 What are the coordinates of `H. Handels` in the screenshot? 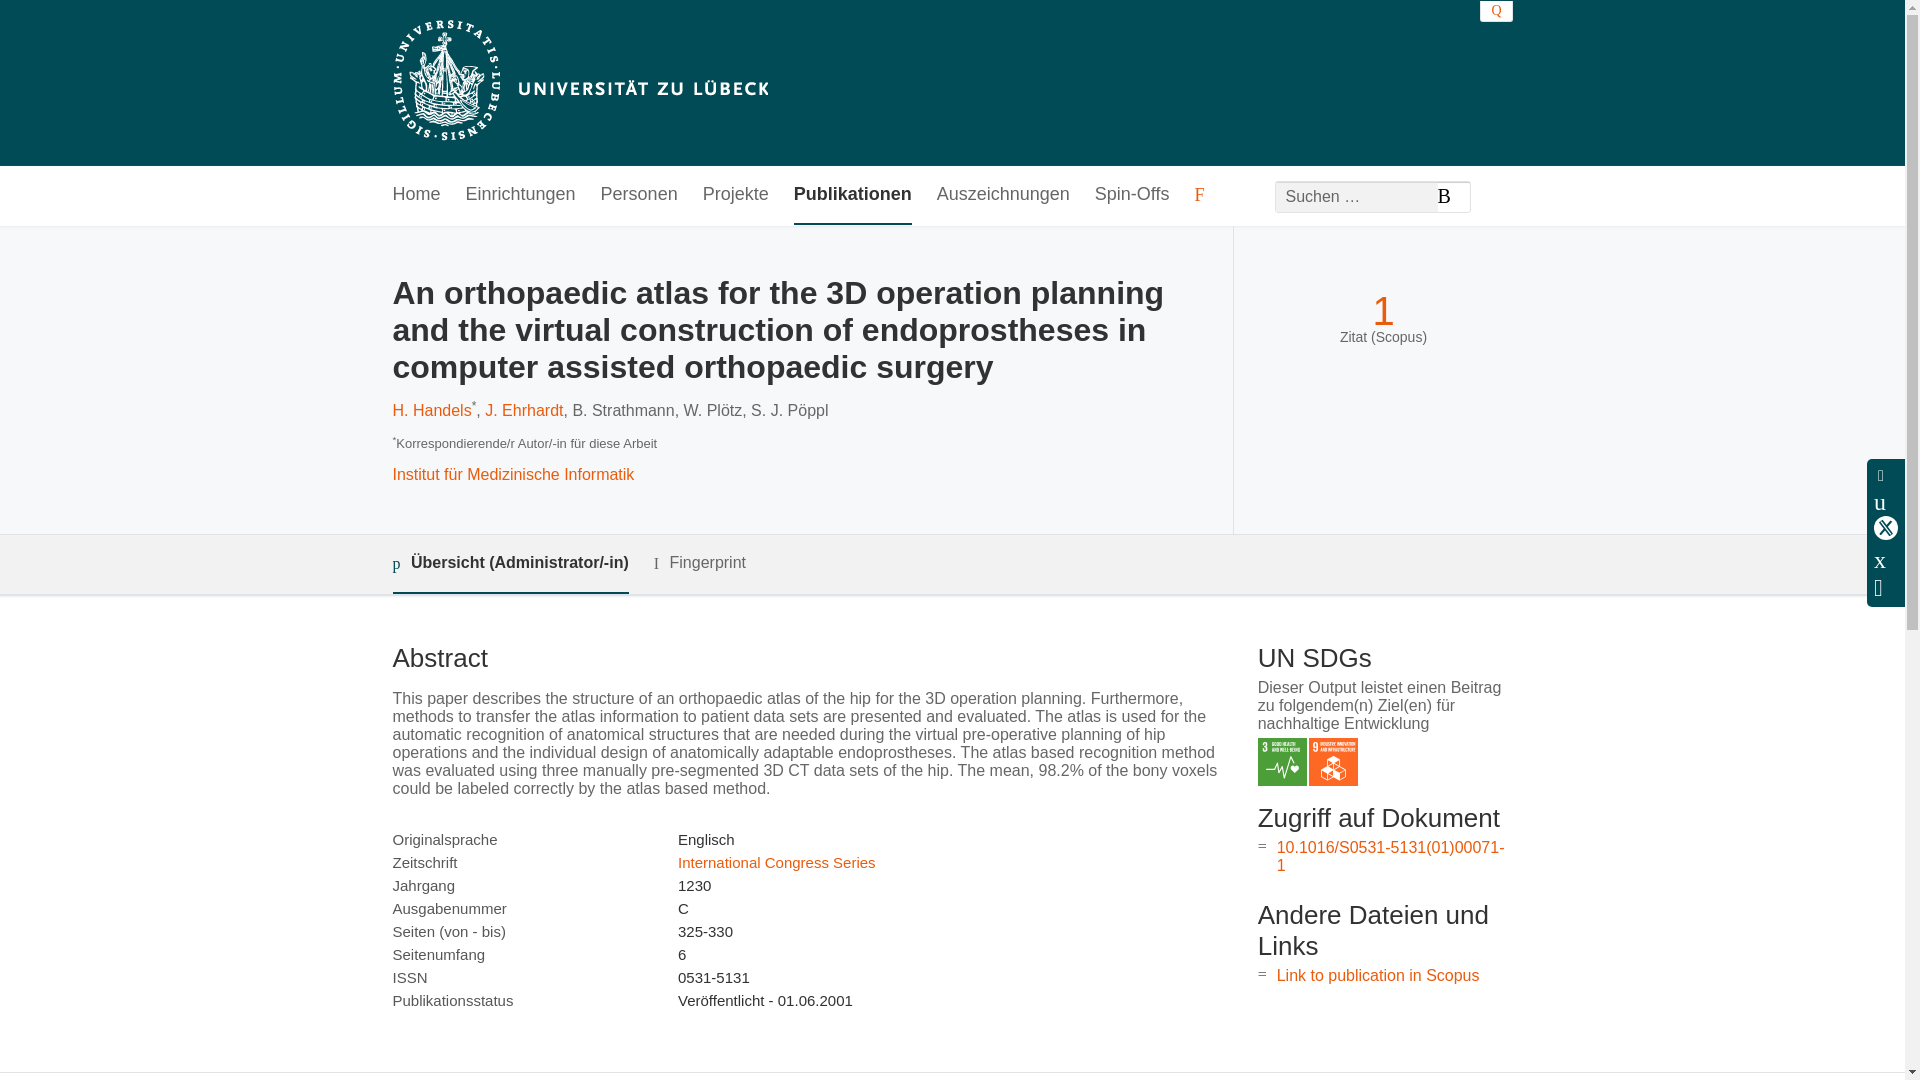 It's located at (430, 410).